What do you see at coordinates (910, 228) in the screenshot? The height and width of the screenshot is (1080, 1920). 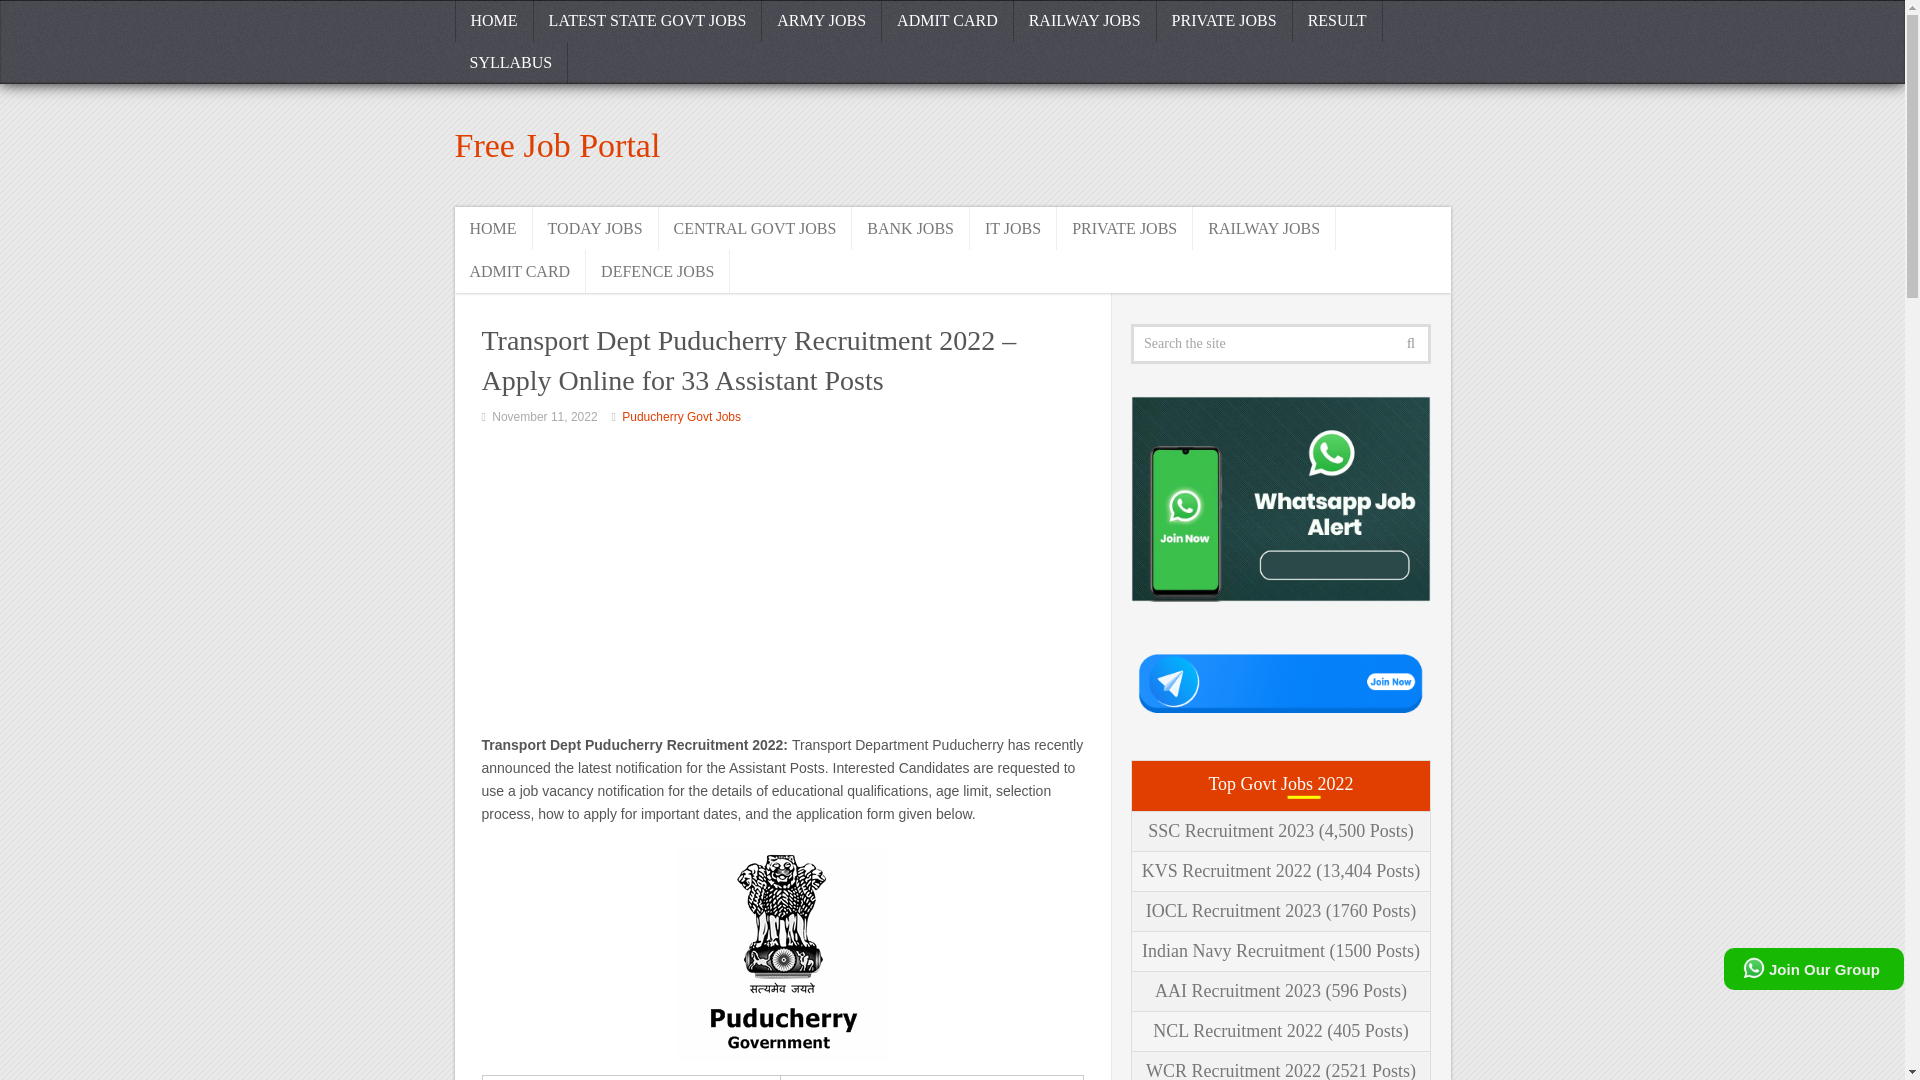 I see `BANK JOBS` at bounding box center [910, 228].